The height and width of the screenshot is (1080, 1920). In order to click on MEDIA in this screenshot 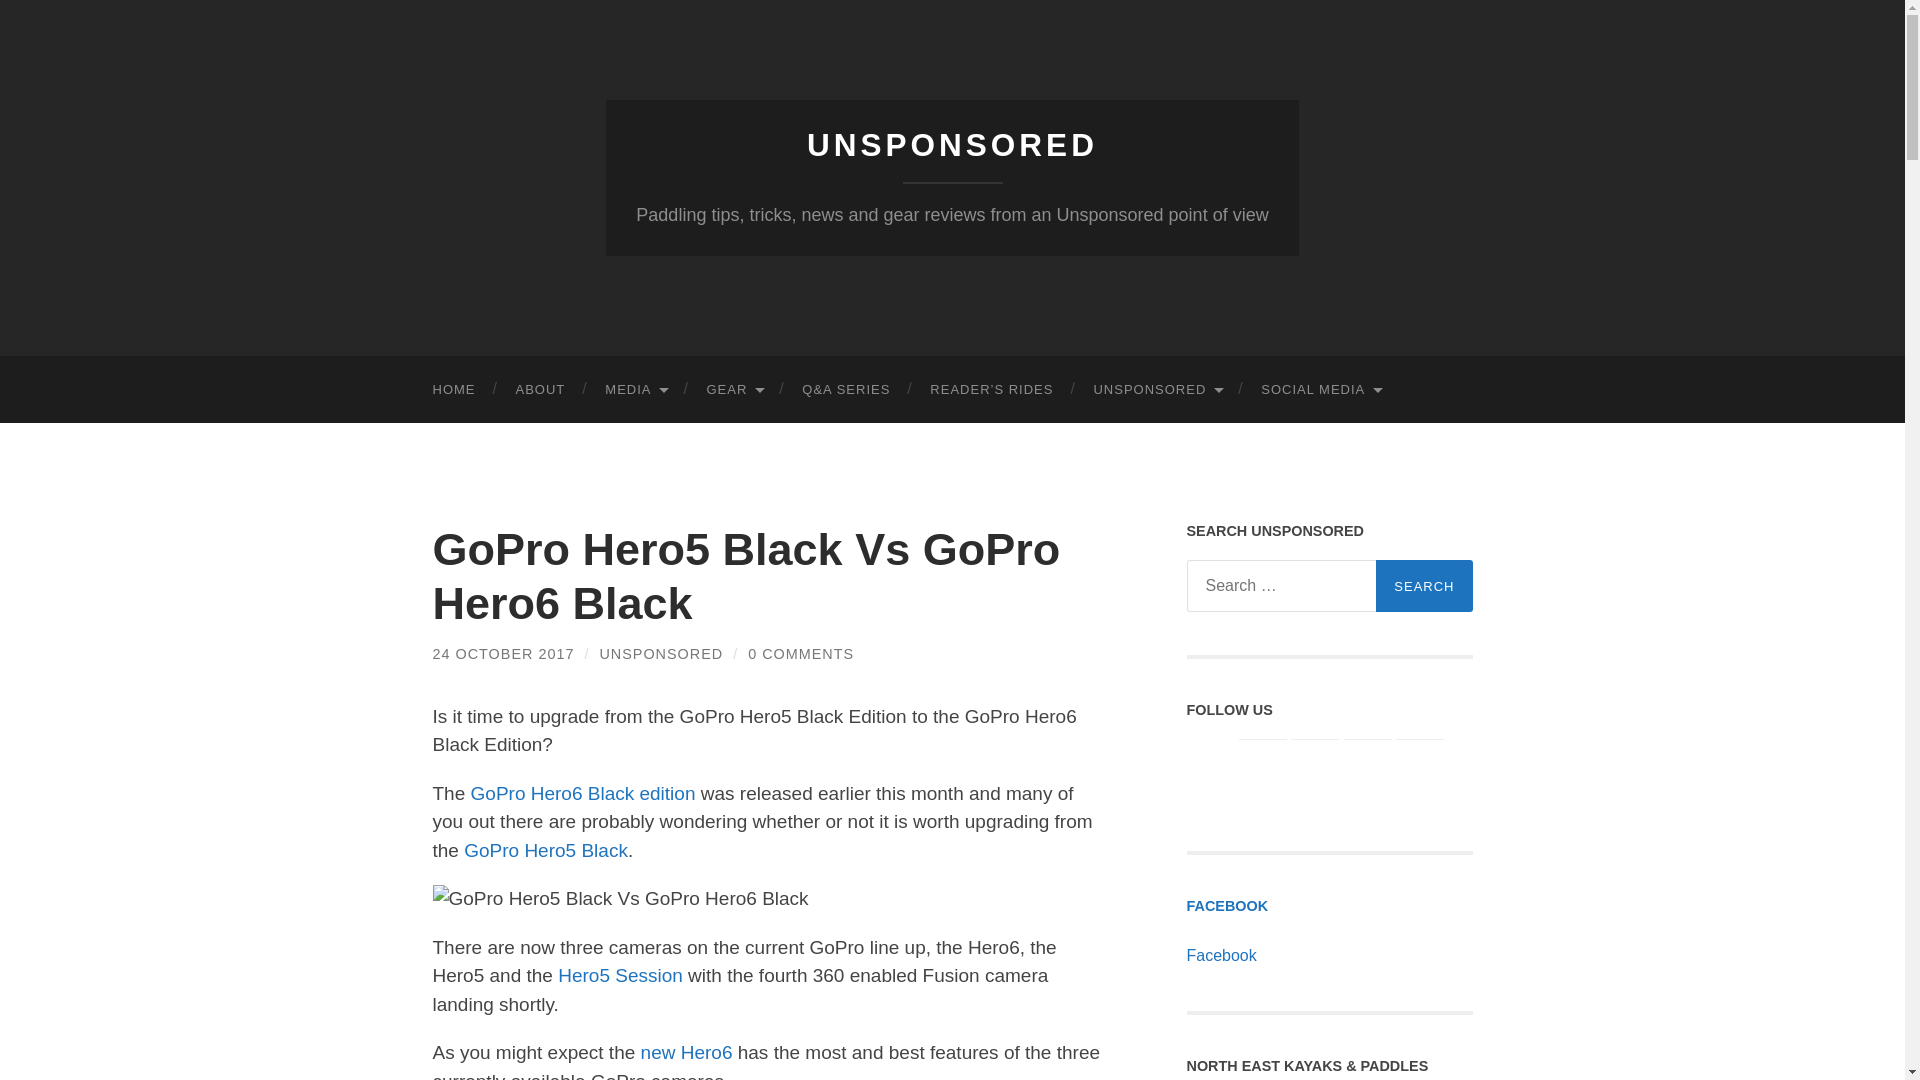, I will do `click(635, 390)`.